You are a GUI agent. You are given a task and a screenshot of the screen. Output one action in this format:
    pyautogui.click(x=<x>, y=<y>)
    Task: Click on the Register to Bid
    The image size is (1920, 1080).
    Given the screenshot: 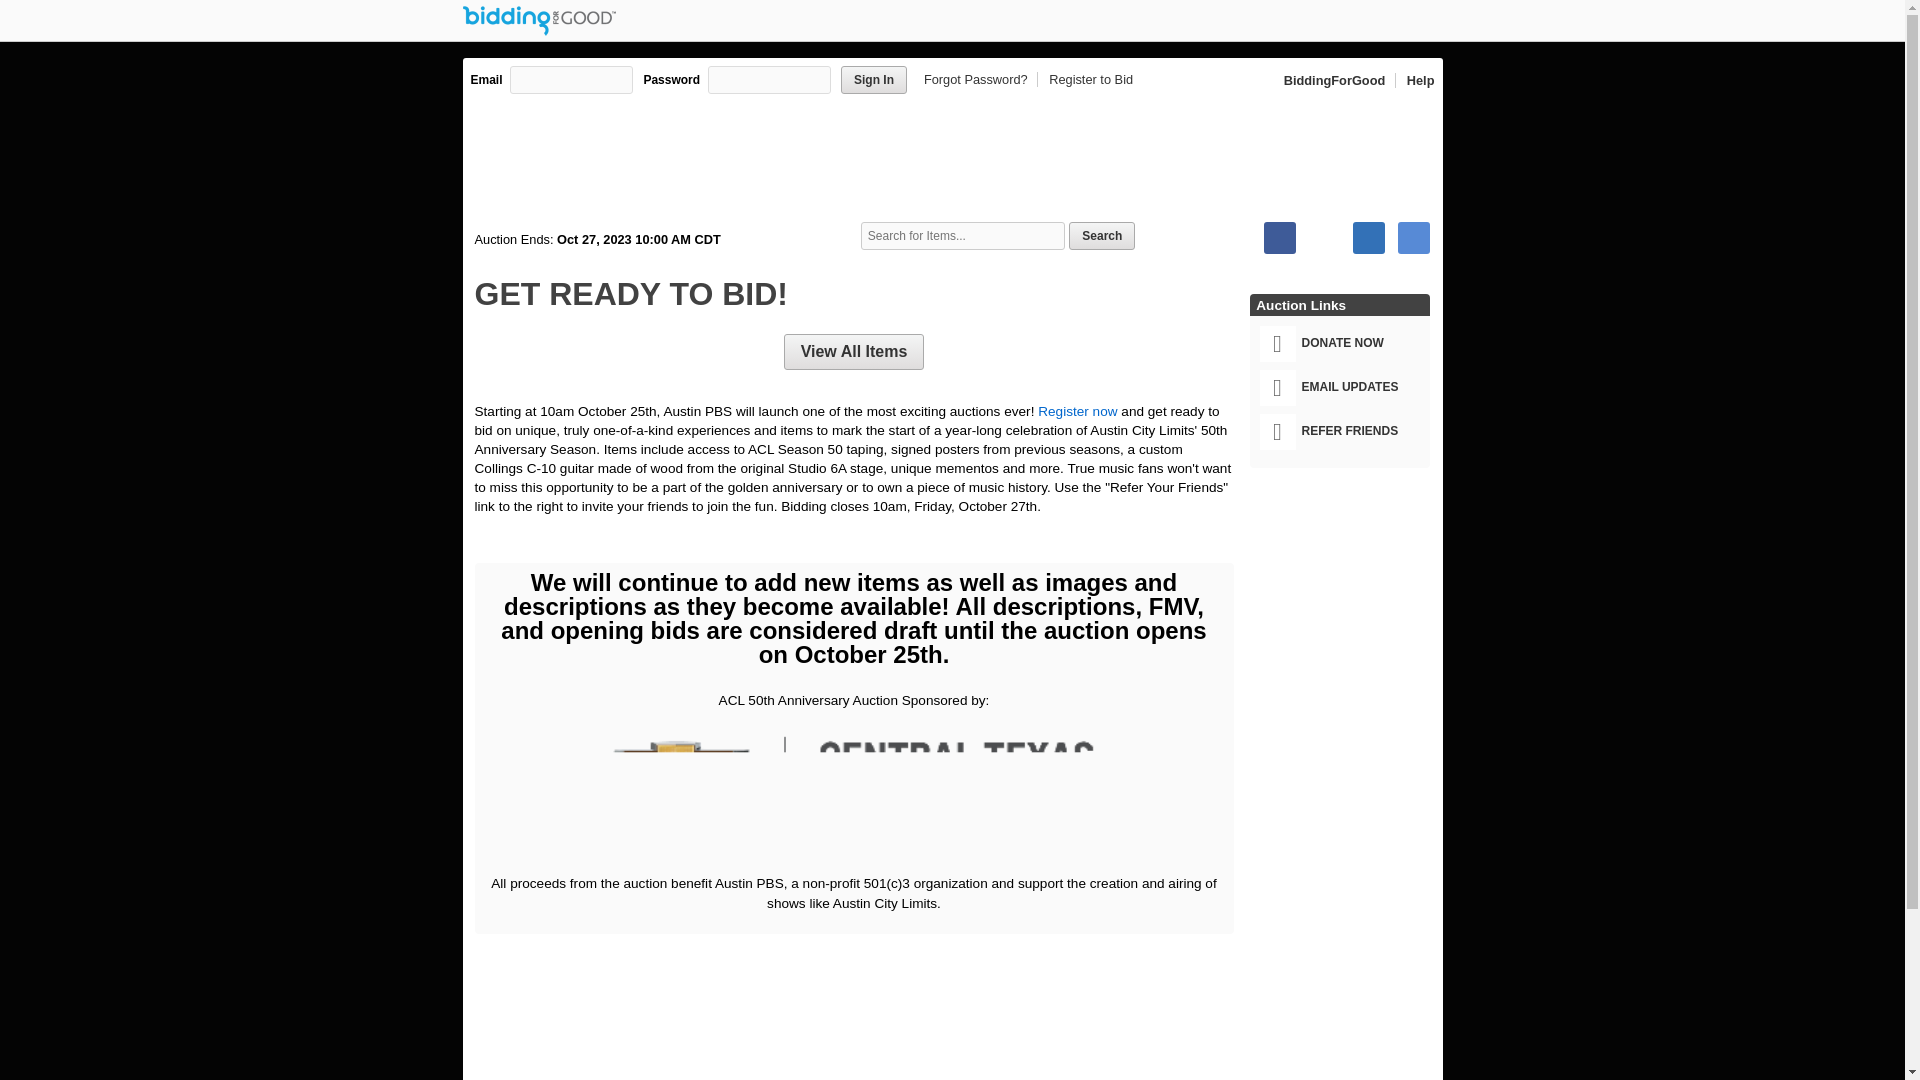 What is the action you would take?
    pyautogui.click(x=1087, y=80)
    